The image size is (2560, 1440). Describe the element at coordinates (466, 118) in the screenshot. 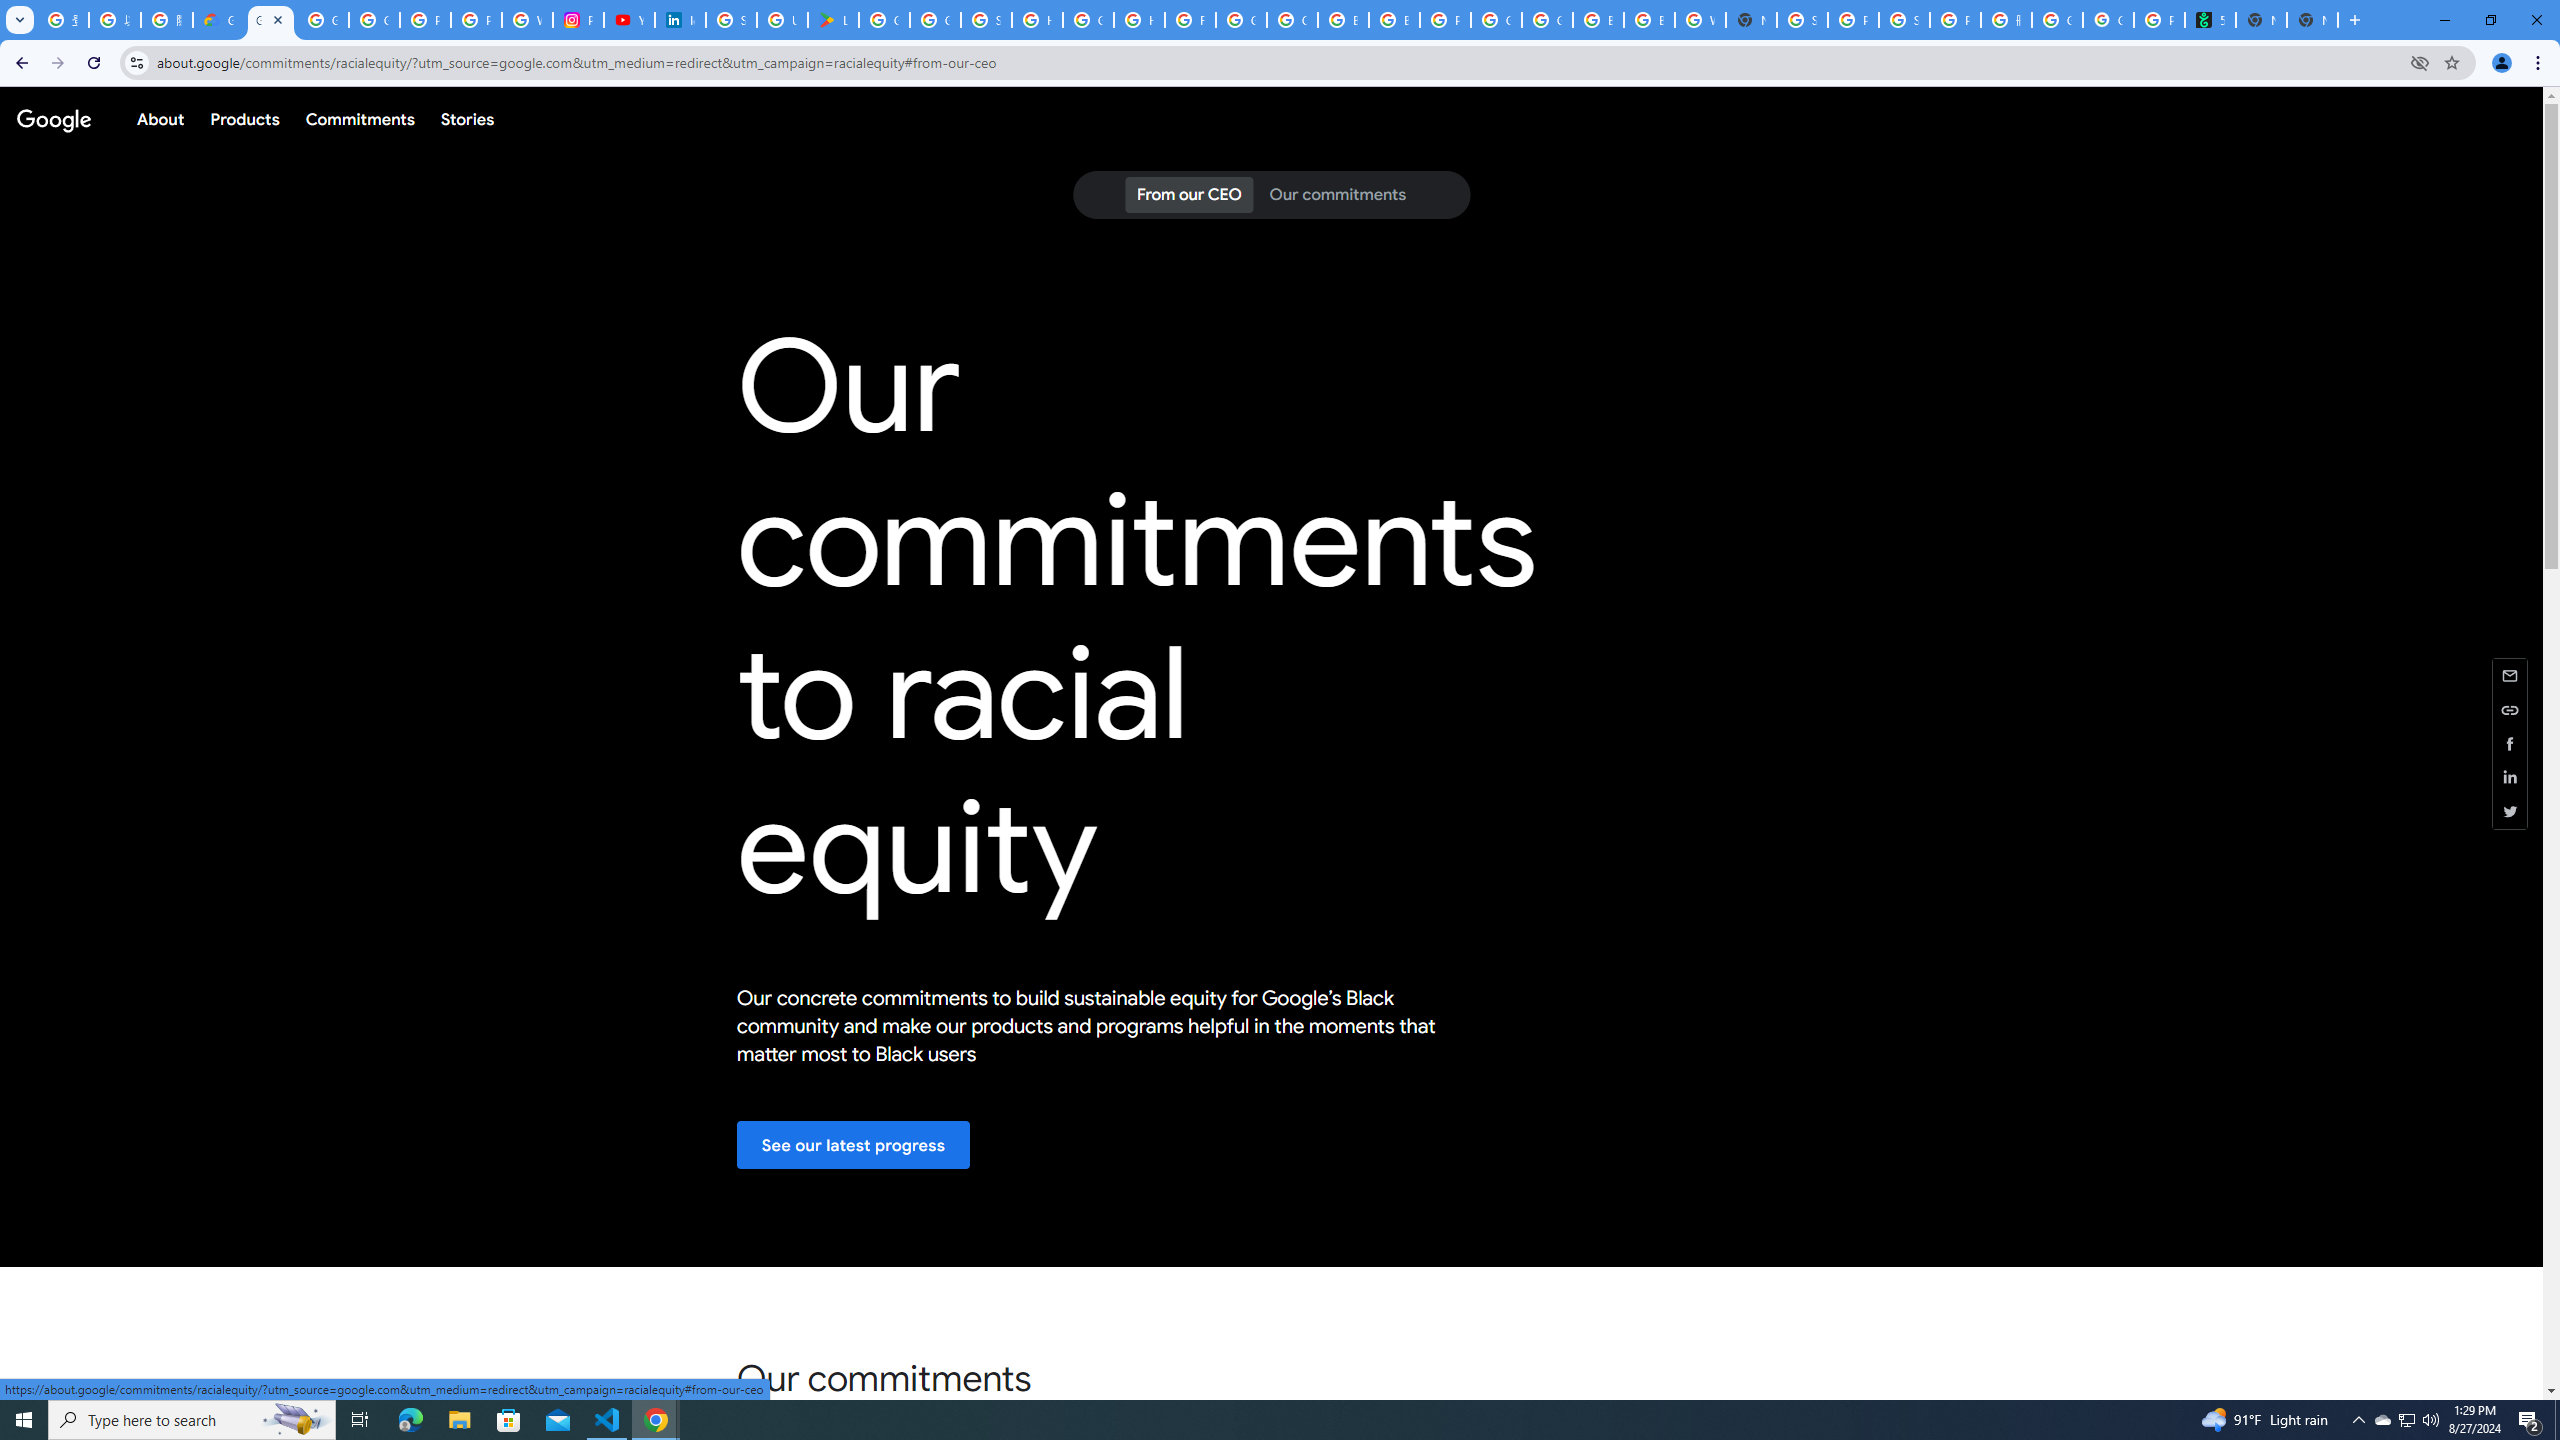

I see `Stories` at that location.